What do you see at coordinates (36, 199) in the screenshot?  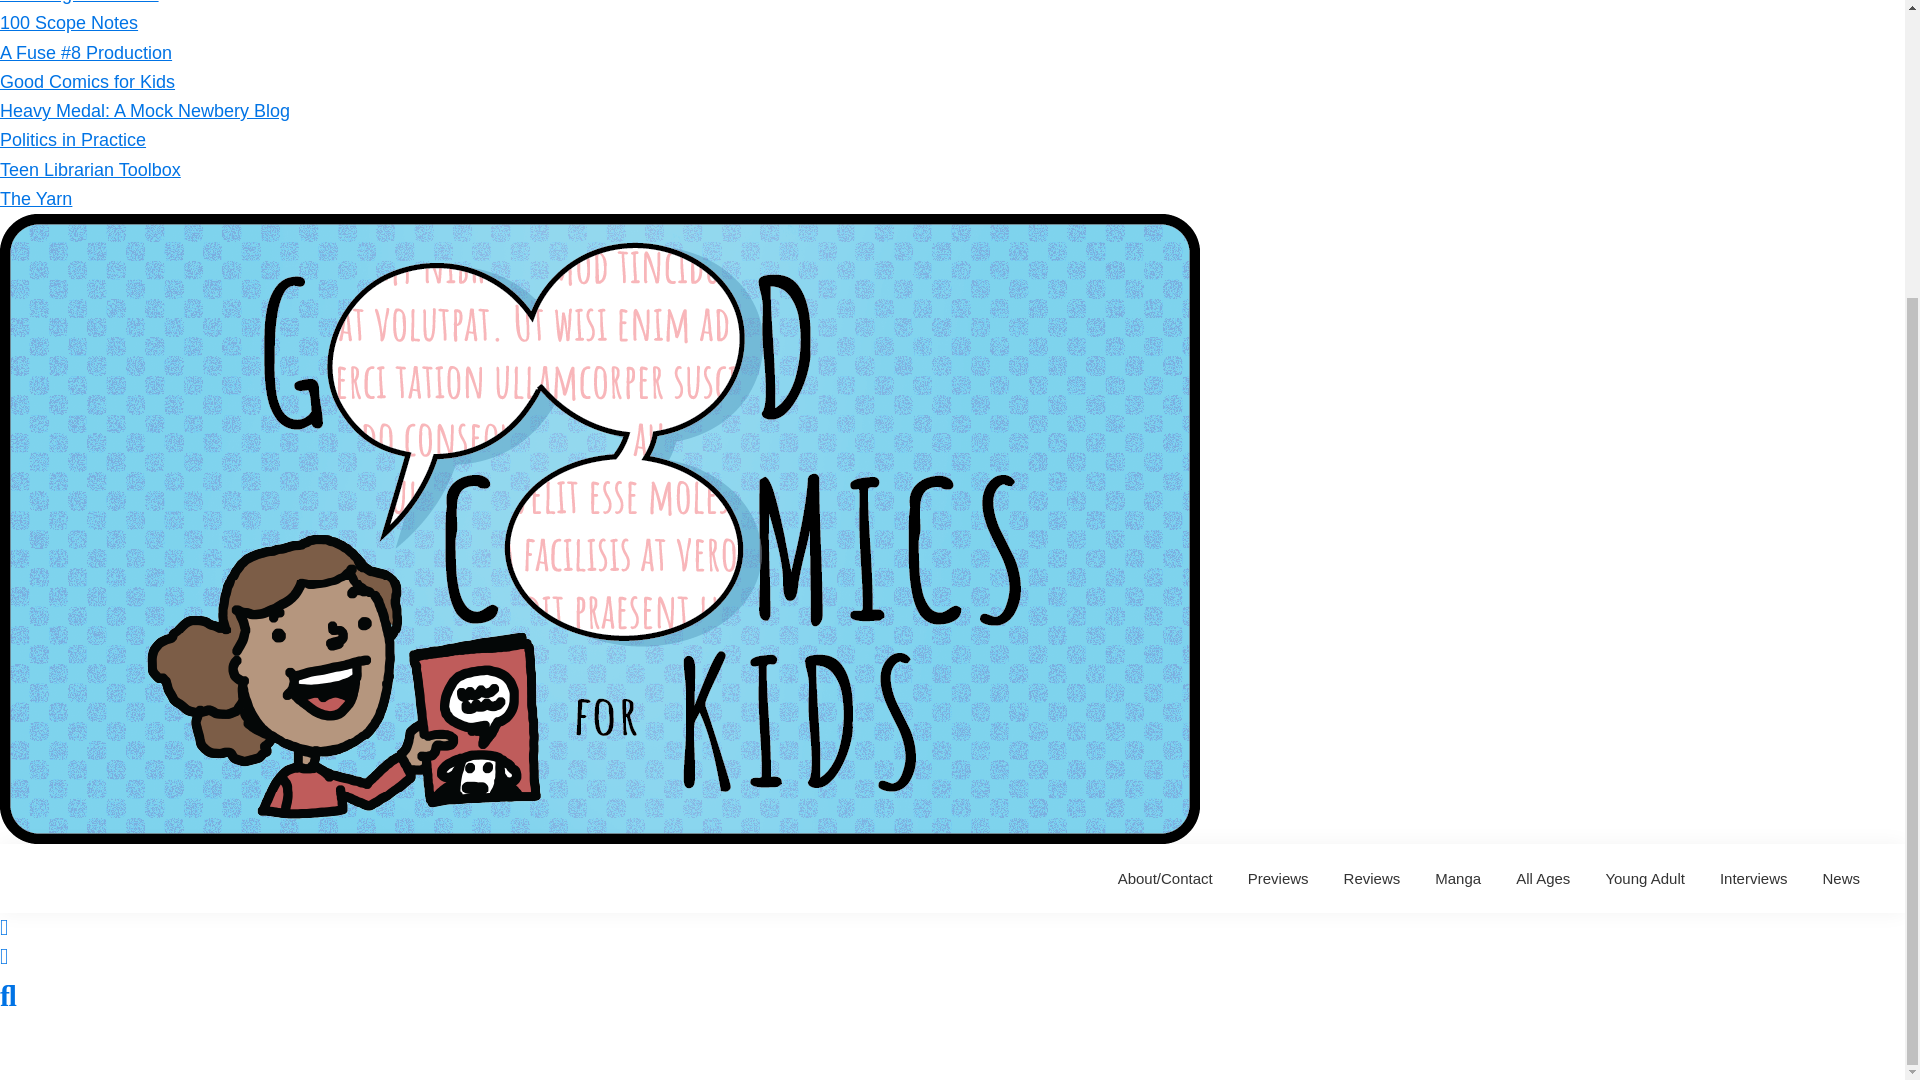 I see `The Yarn` at bounding box center [36, 199].